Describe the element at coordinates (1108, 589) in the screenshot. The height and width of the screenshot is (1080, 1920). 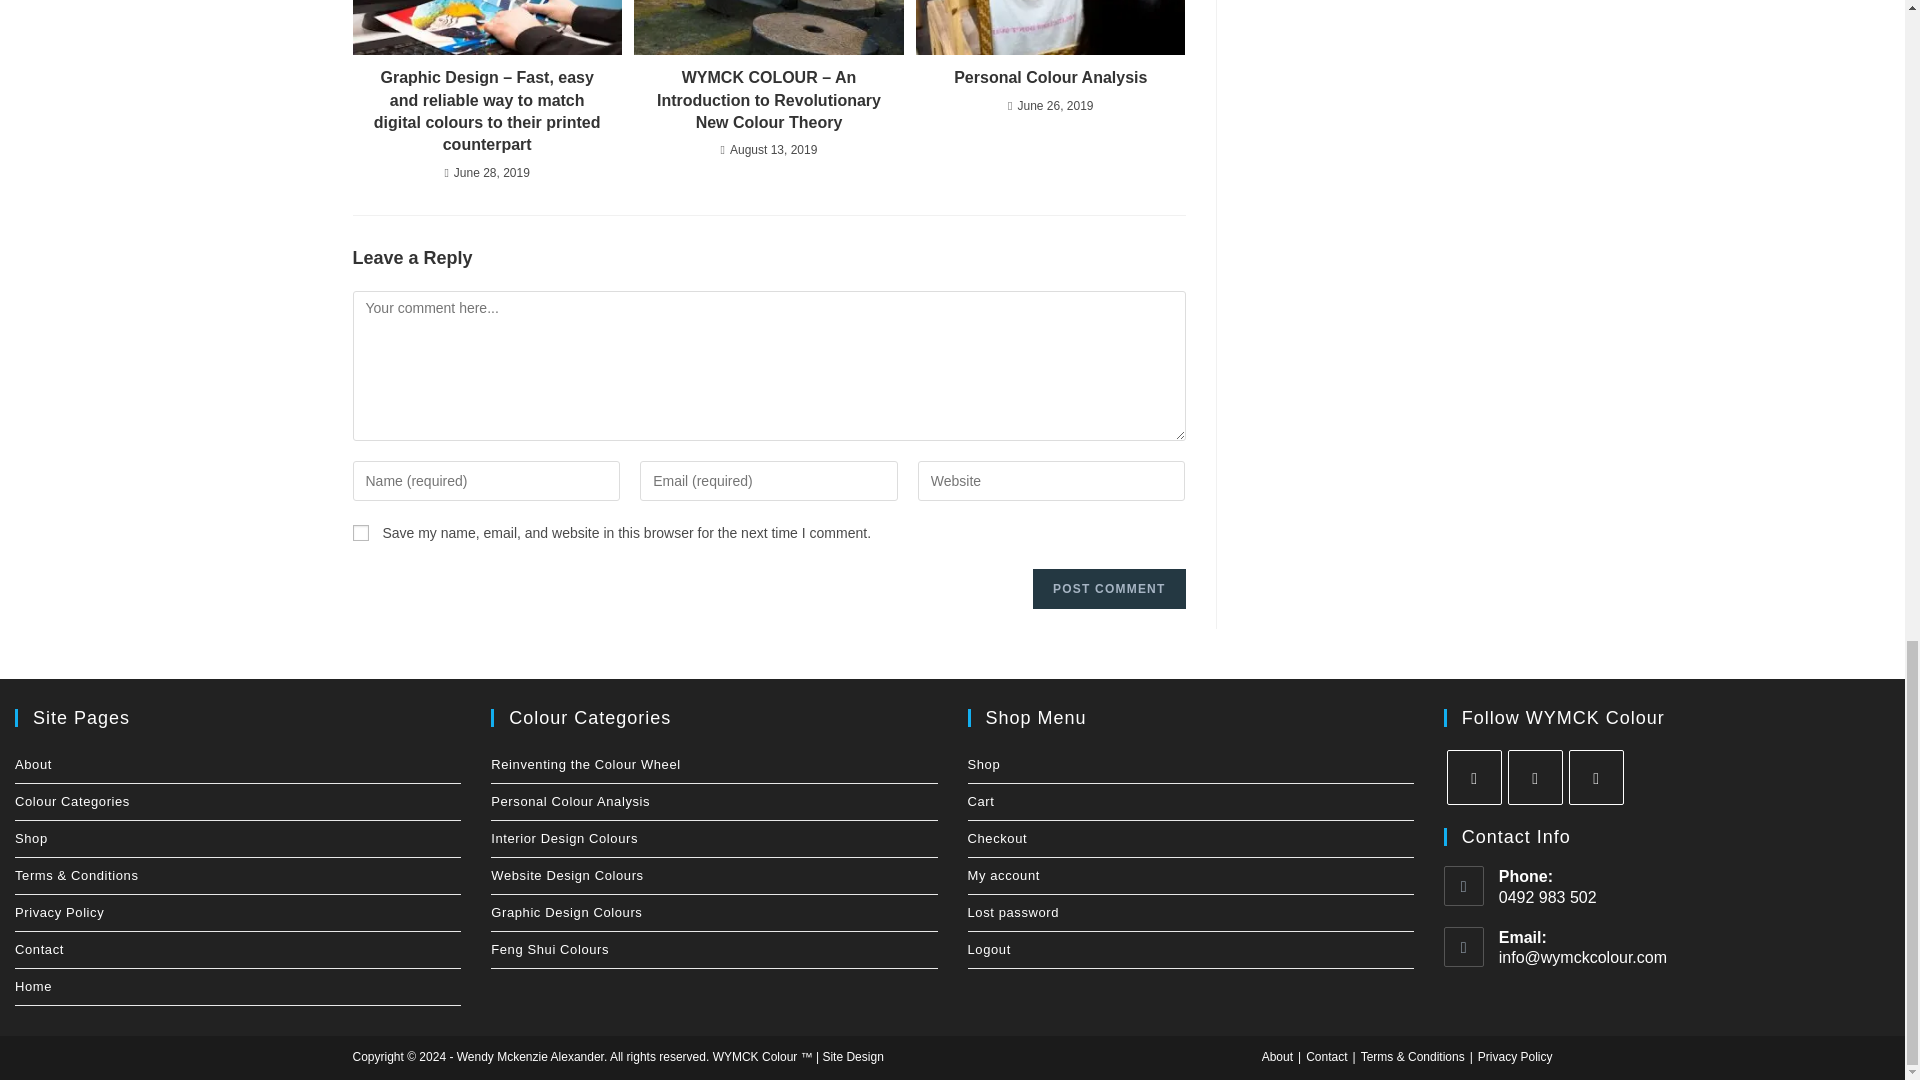
I see `Post Comment` at that location.